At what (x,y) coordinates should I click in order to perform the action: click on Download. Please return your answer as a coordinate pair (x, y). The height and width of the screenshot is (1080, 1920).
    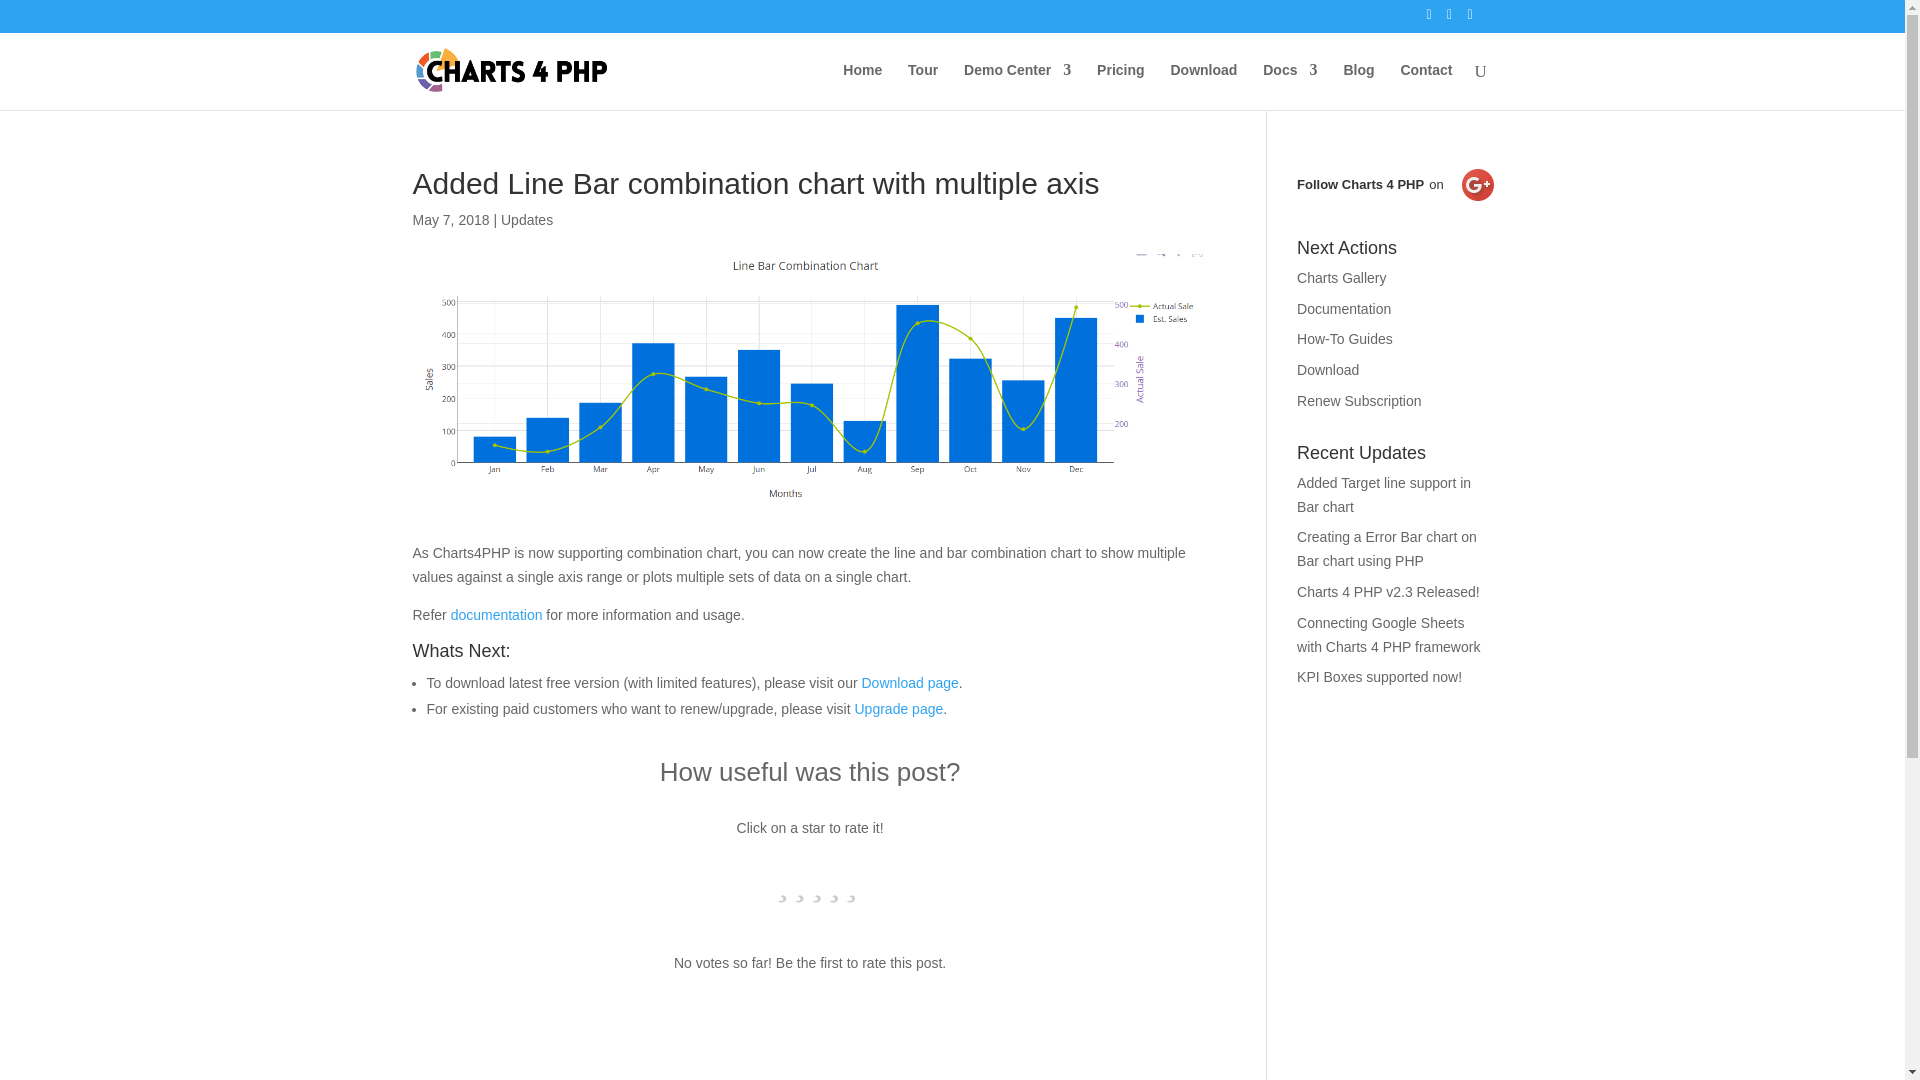
    Looking at the image, I should click on (1202, 86).